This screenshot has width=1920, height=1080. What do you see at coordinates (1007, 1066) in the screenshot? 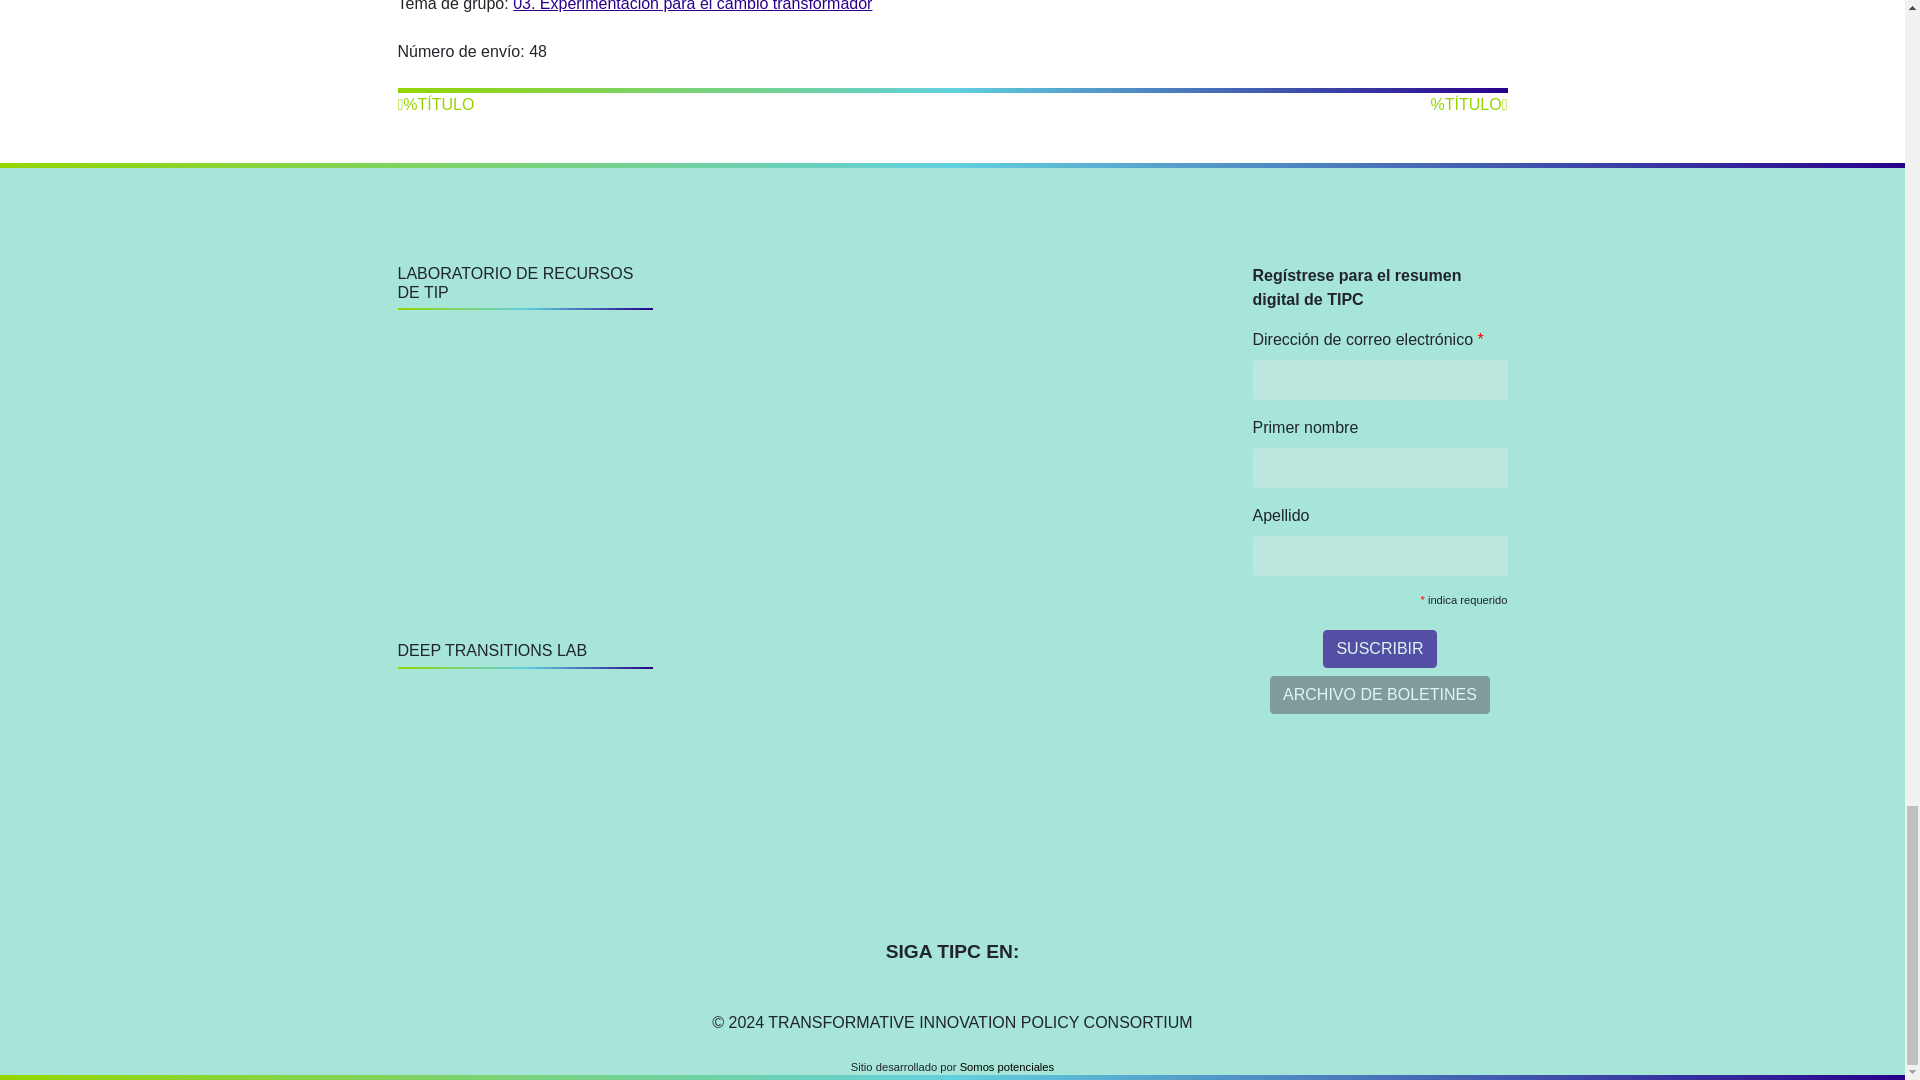
I see `Somos potenciales` at bounding box center [1007, 1066].